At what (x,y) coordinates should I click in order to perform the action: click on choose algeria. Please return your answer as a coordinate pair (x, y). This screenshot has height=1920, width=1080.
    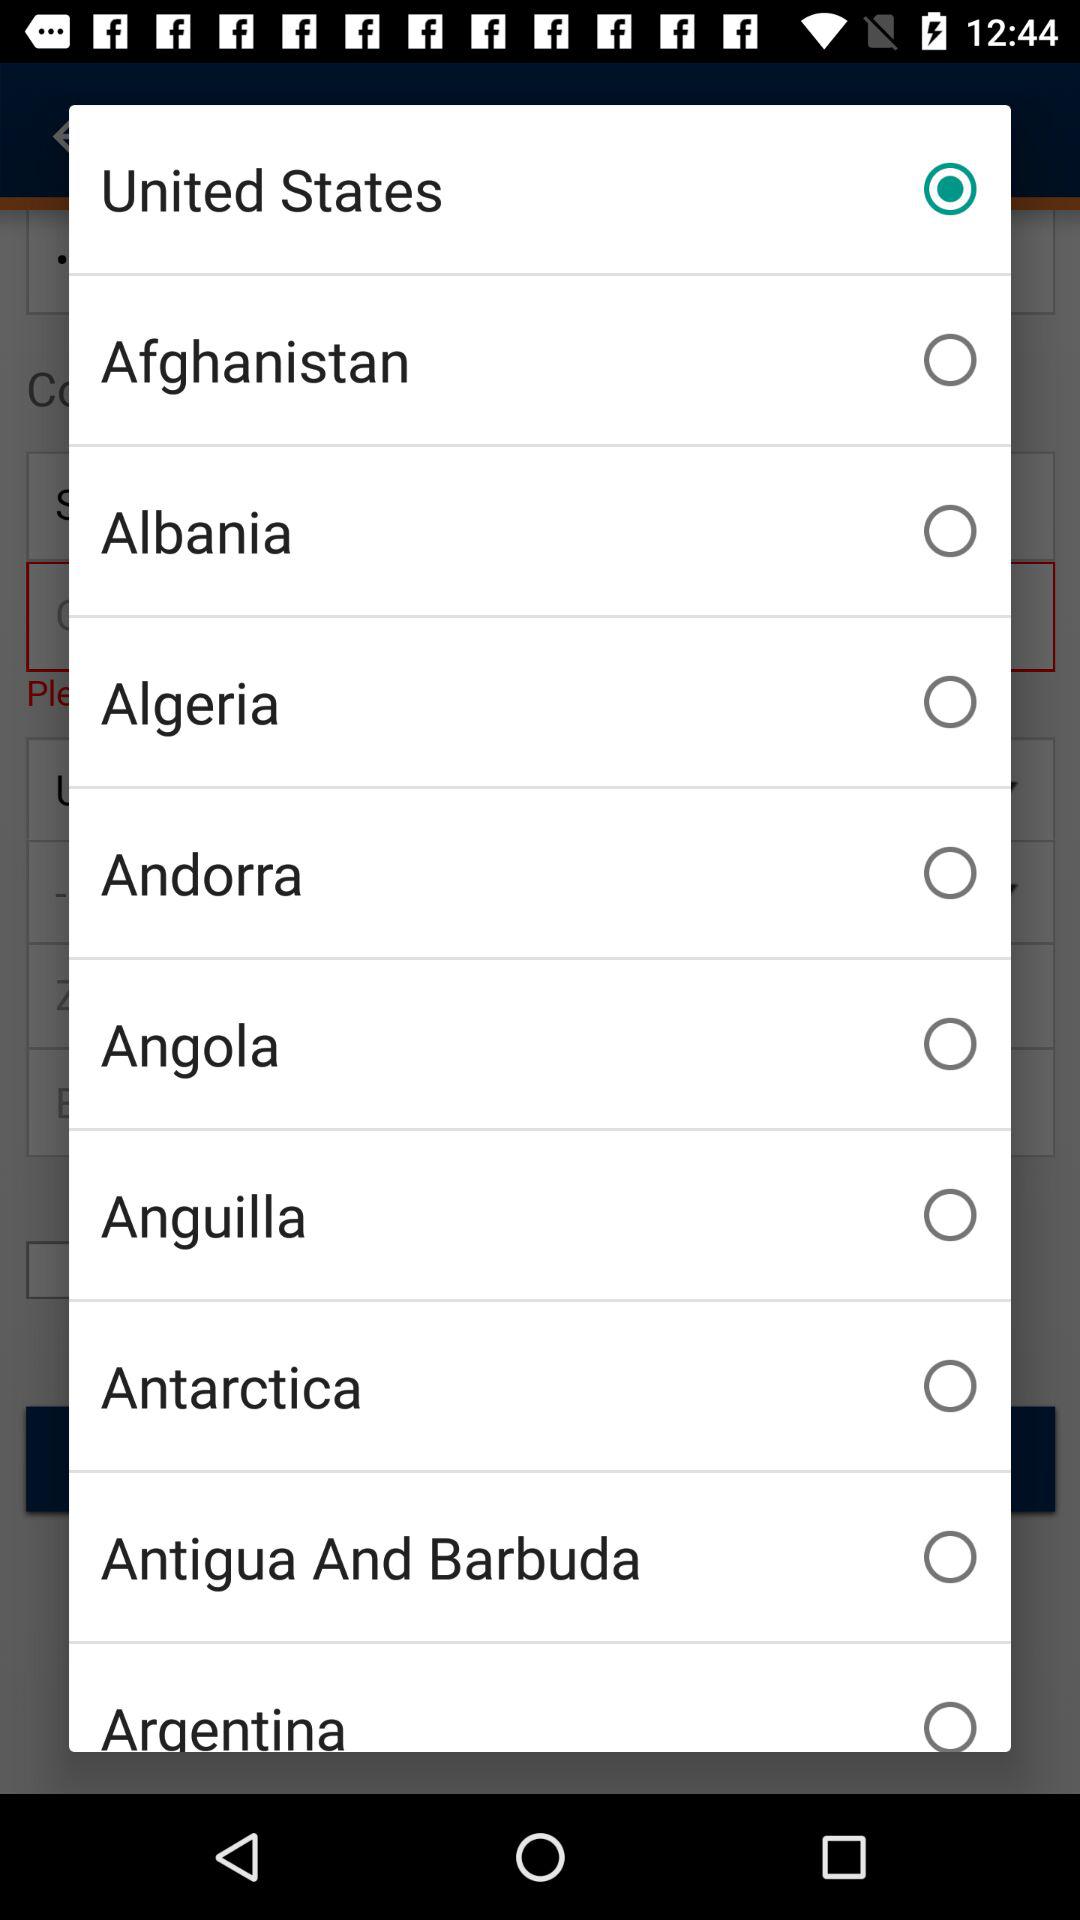
    Looking at the image, I should click on (540, 702).